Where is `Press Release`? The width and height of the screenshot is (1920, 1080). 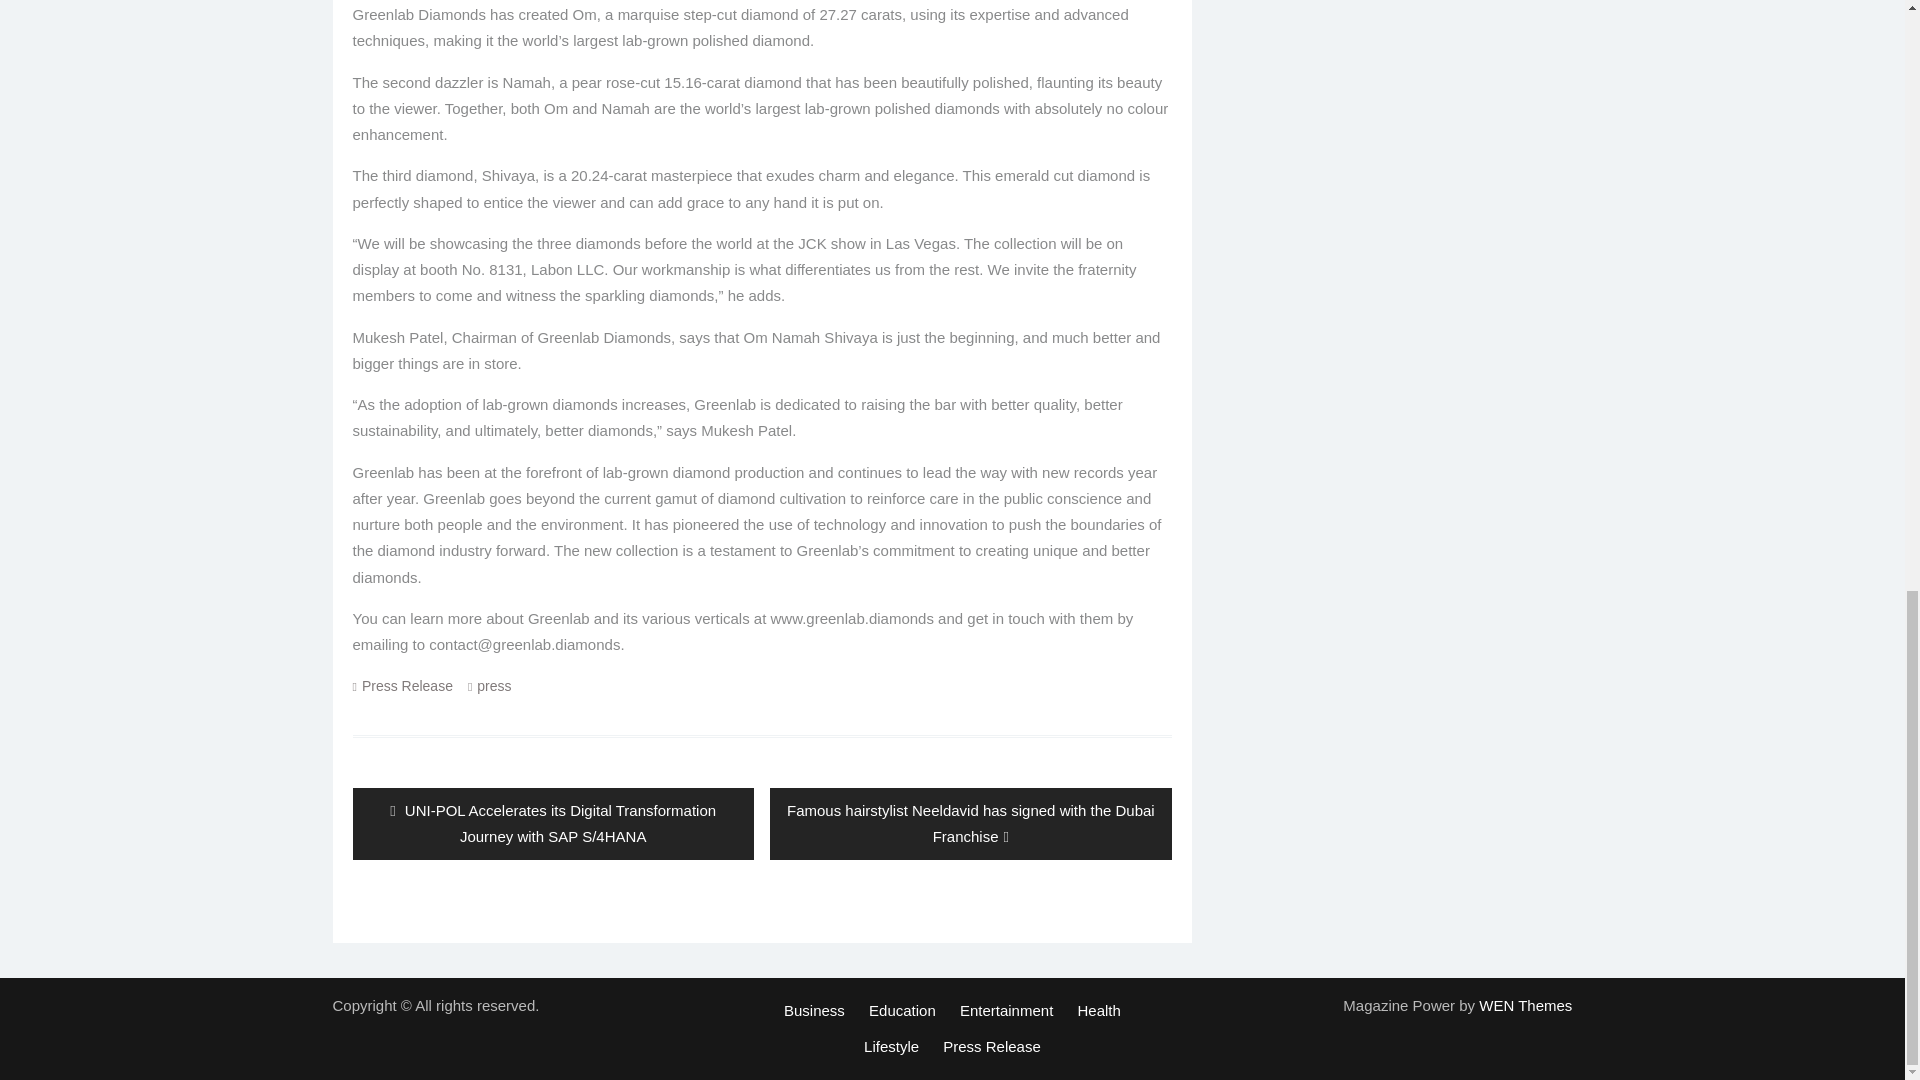 Press Release is located at coordinates (408, 686).